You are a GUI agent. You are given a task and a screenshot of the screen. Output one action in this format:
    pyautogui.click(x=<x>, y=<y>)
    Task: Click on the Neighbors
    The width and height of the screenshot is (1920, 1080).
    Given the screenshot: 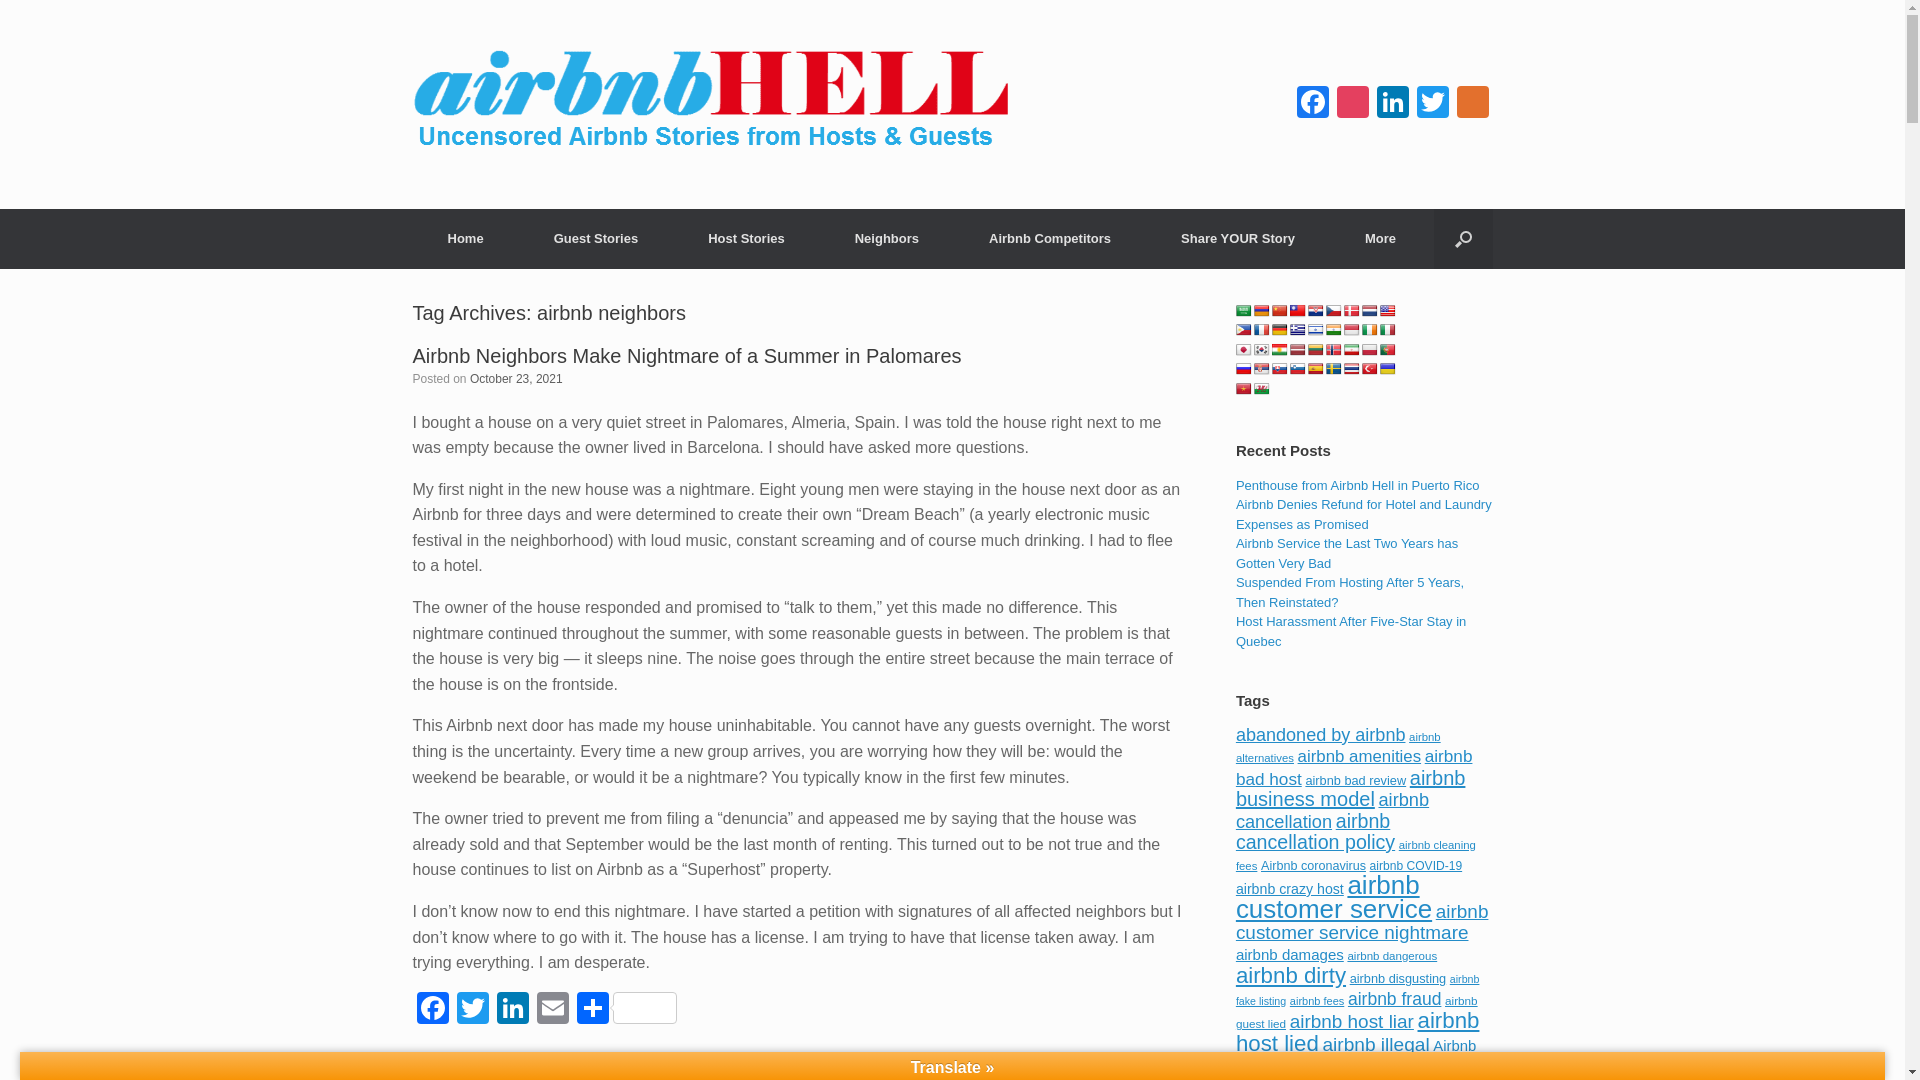 What is the action you would take?
    pyautogui.click(x=886, y=238)
    